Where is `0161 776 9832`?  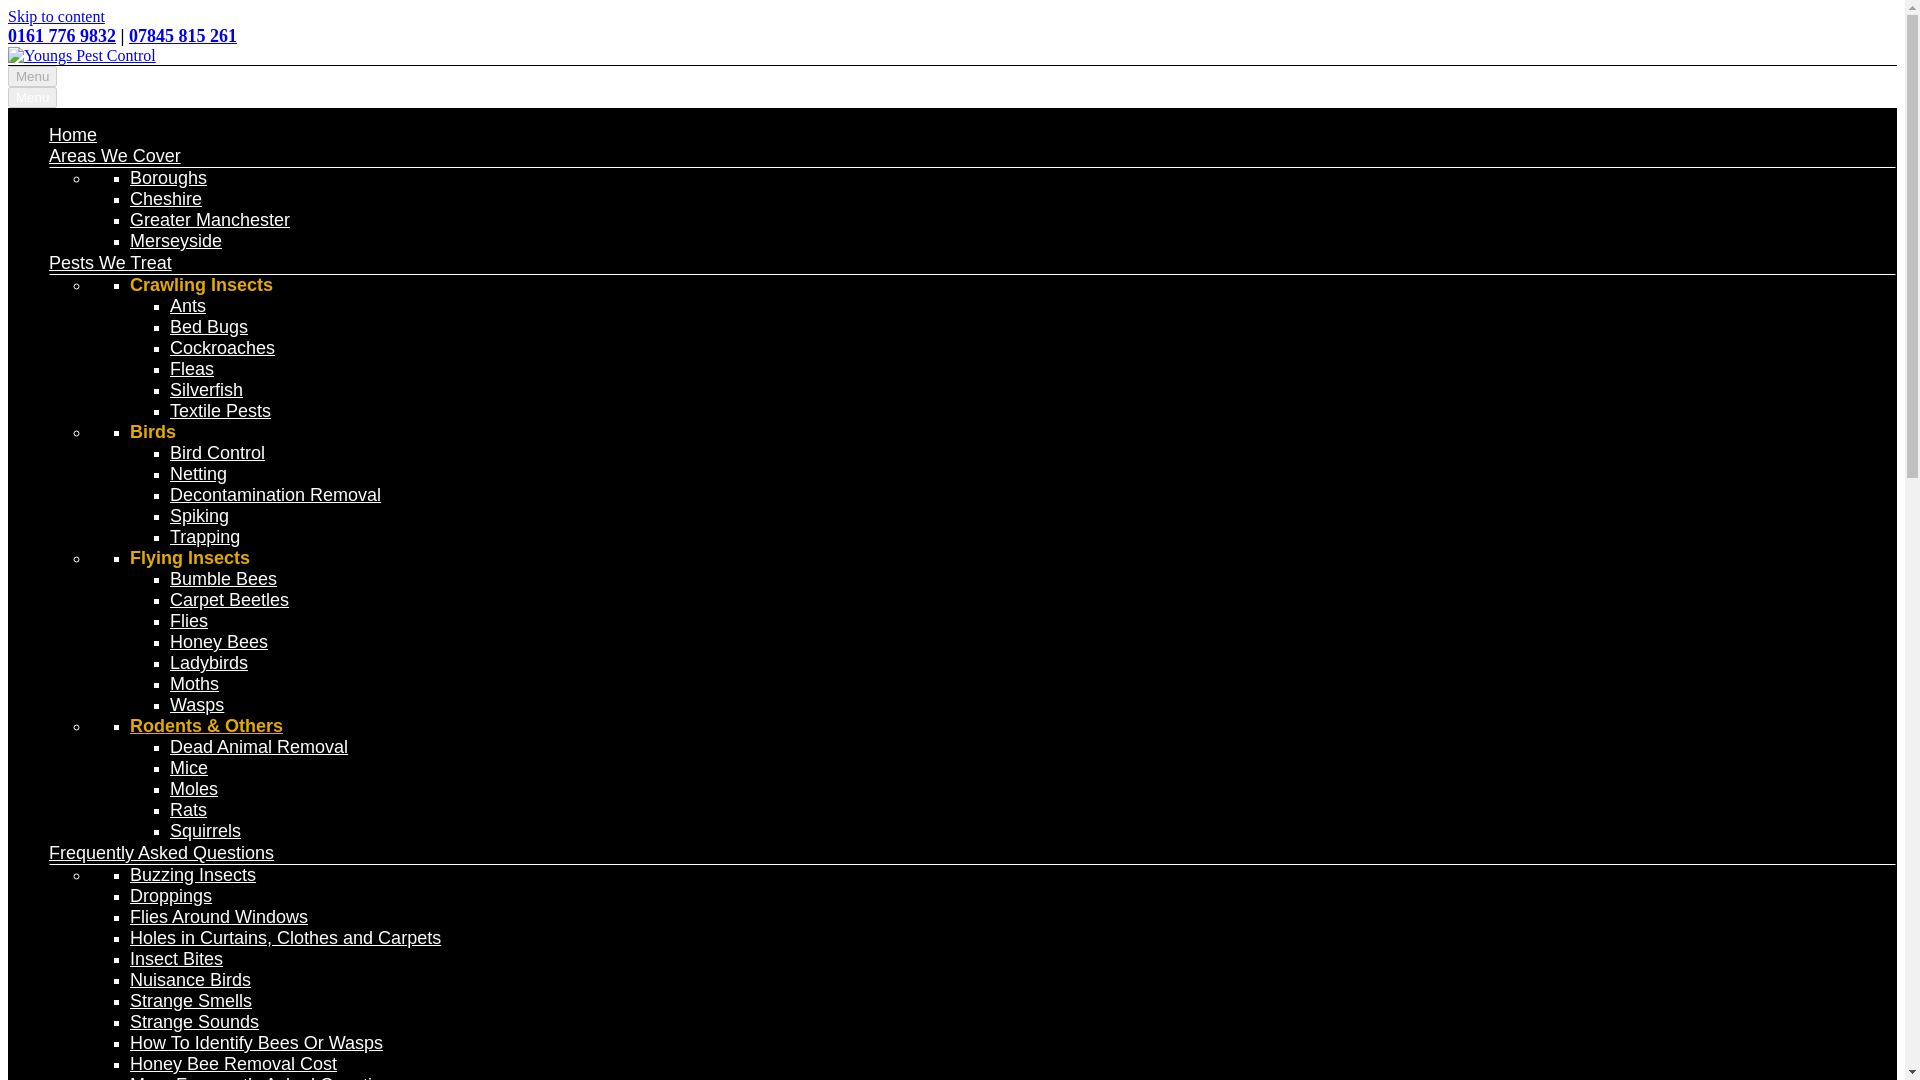 0161 776 9832 is located at coordinates (61, 36).